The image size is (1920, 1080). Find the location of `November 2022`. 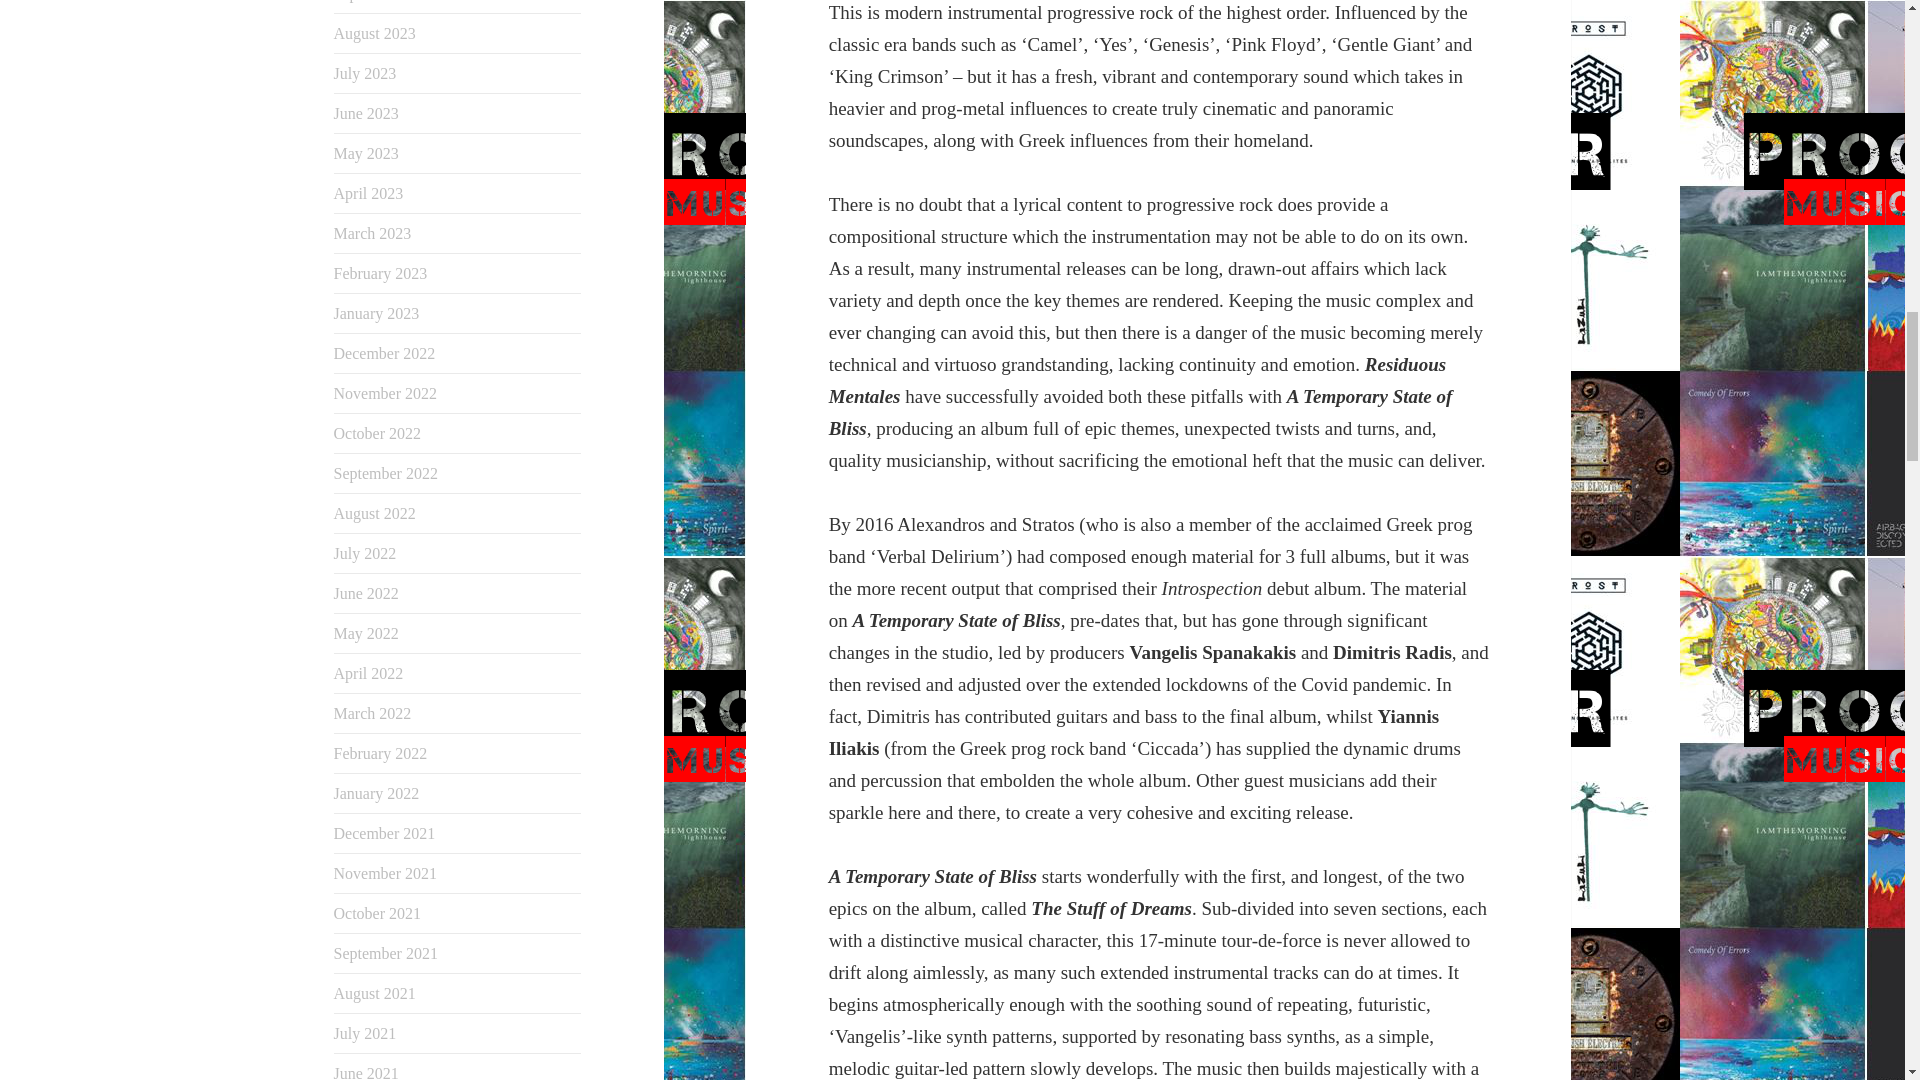

November 2022 is located at coordinates (386, 392).